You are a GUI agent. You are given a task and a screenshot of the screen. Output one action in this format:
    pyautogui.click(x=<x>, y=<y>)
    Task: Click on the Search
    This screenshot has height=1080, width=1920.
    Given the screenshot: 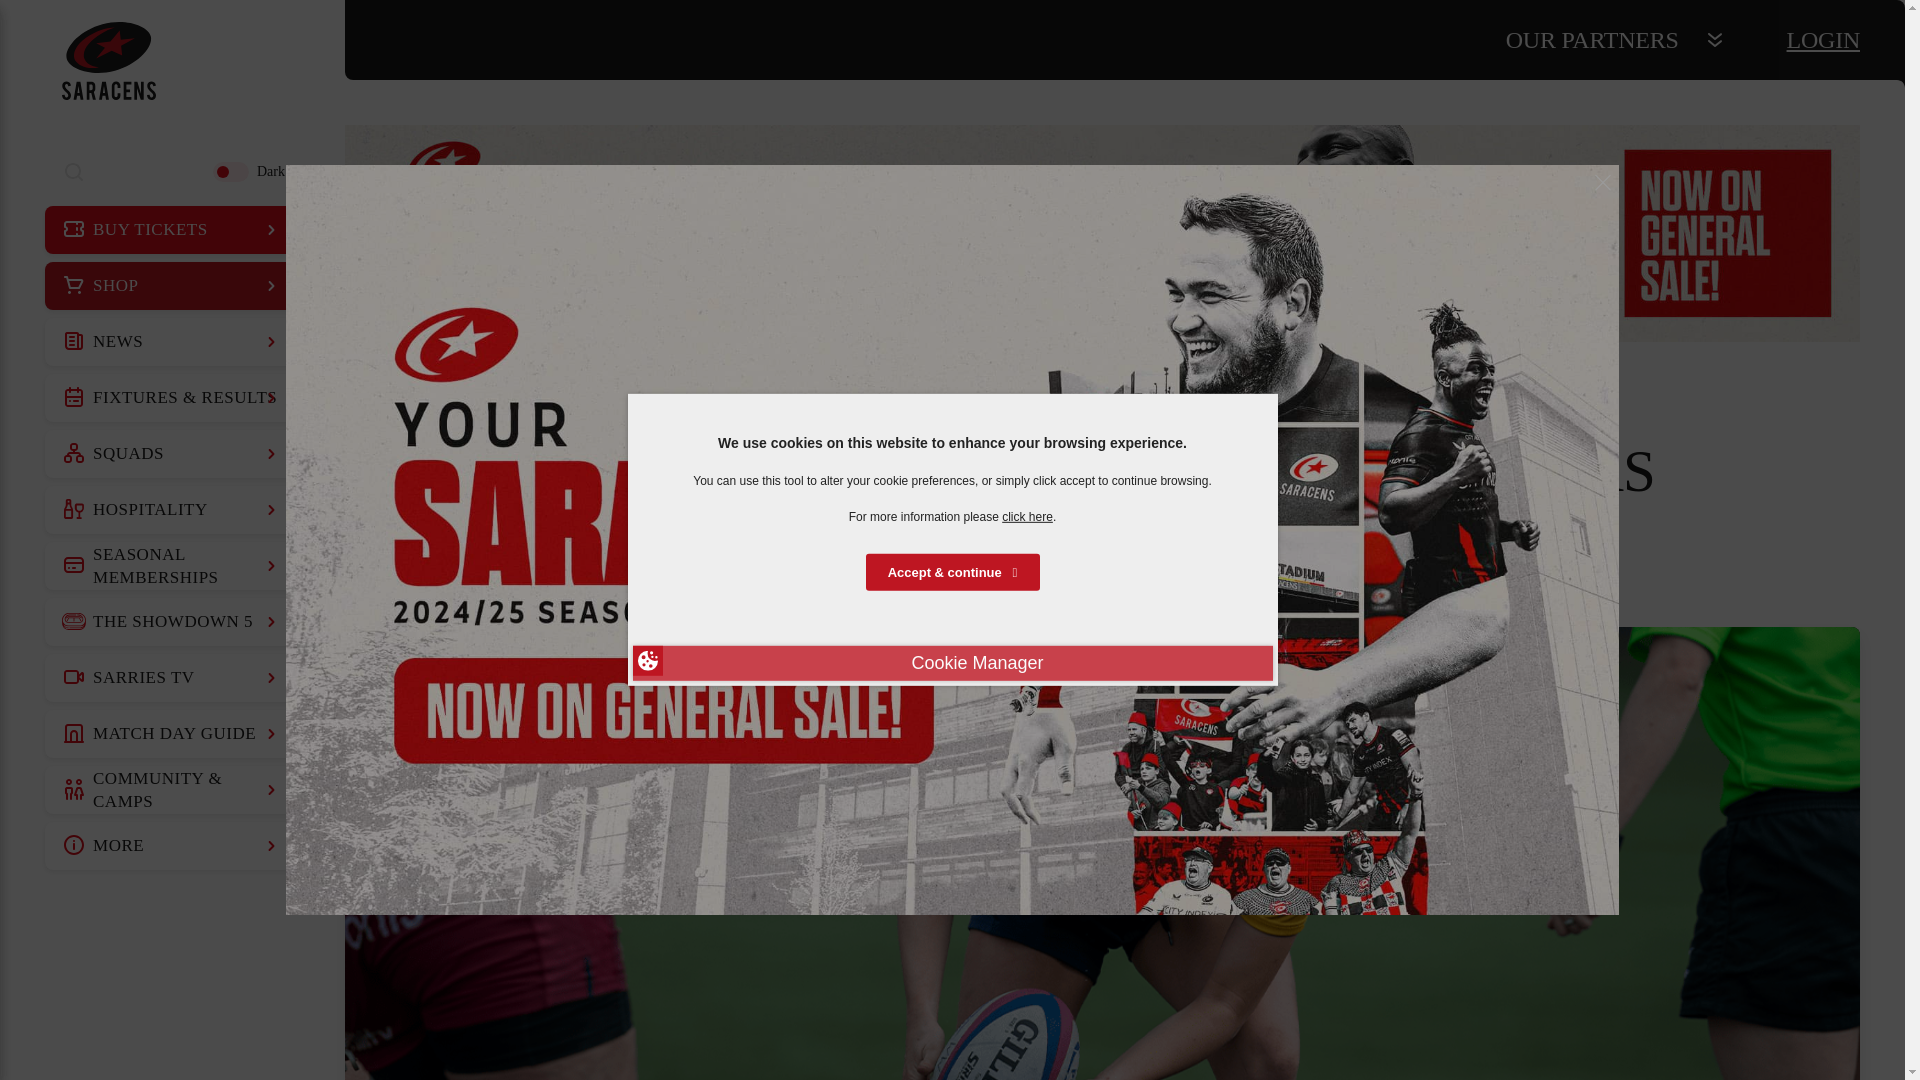 What is the action you would take?
    pyautogui.click(x=74, y=171)
    